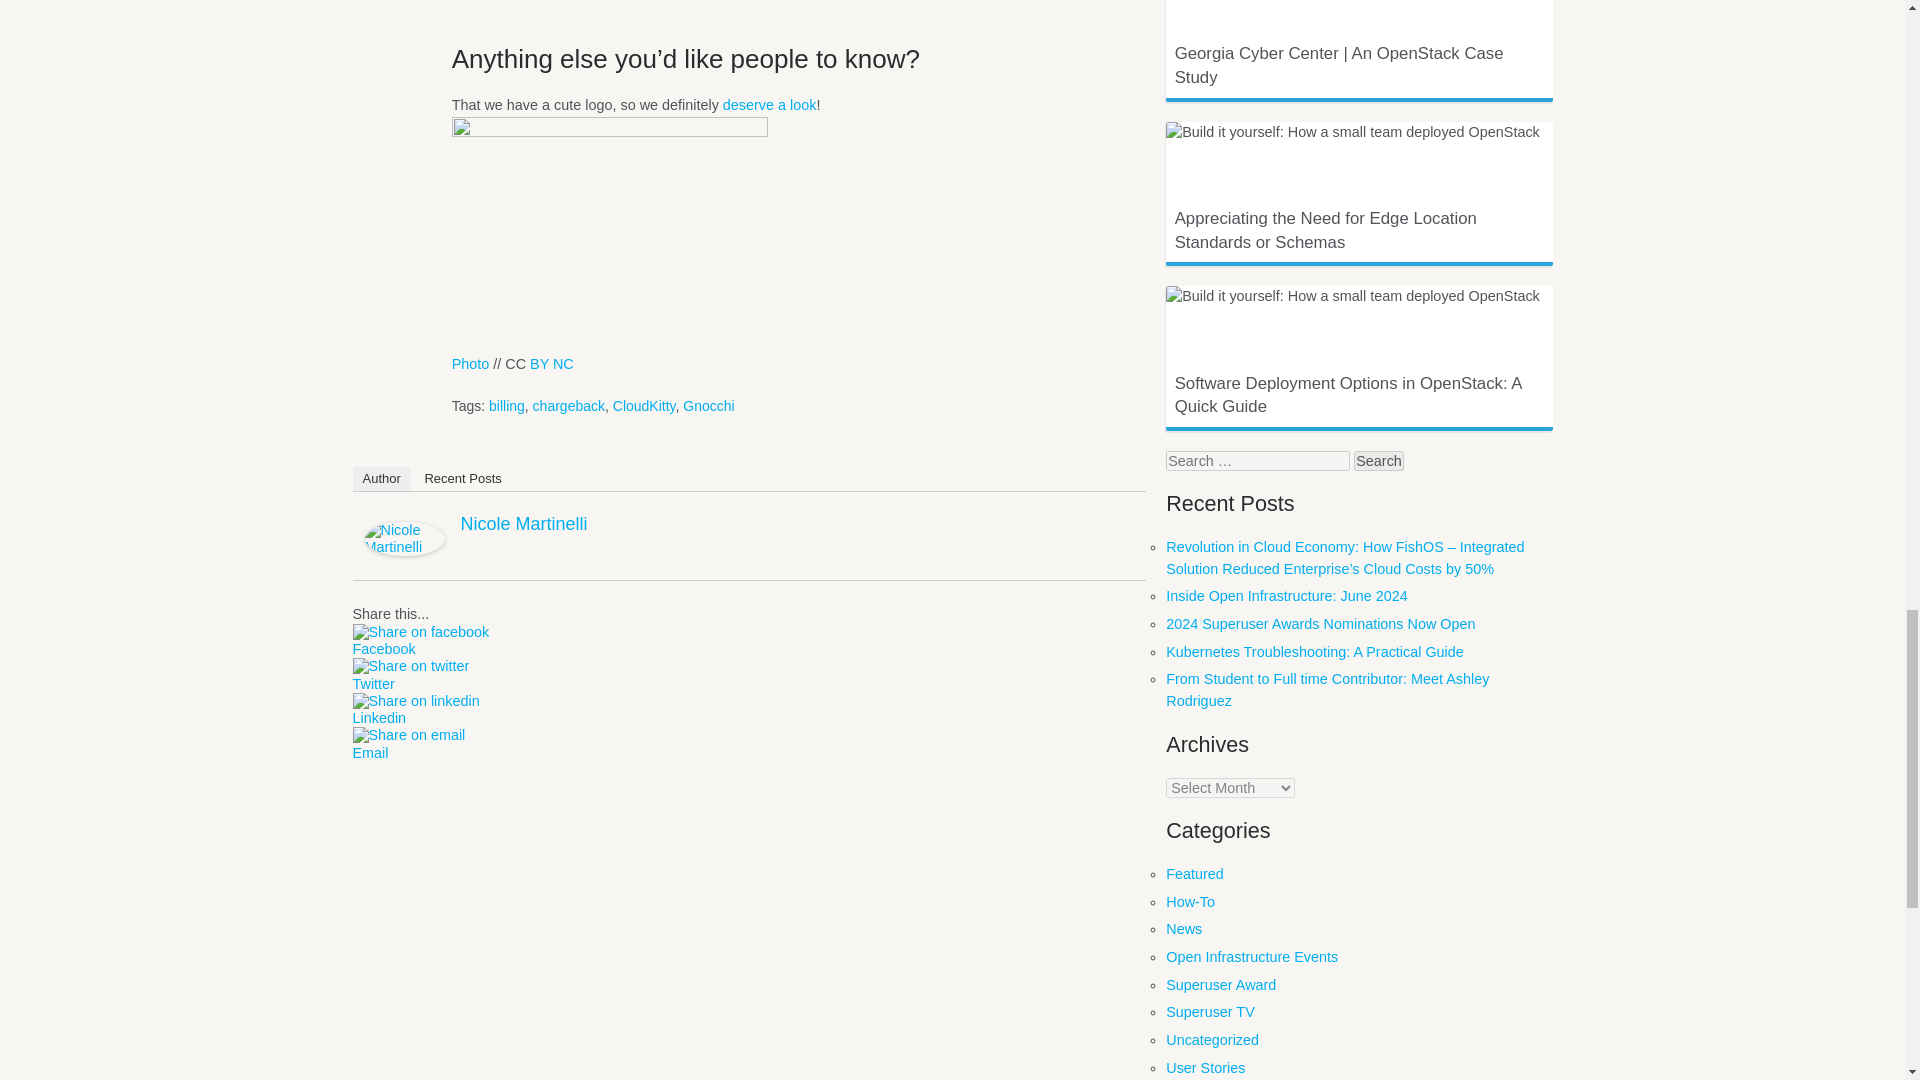 This screenshot has width=1920, height=1080. I want to click on BY NC, so click(552, 364).